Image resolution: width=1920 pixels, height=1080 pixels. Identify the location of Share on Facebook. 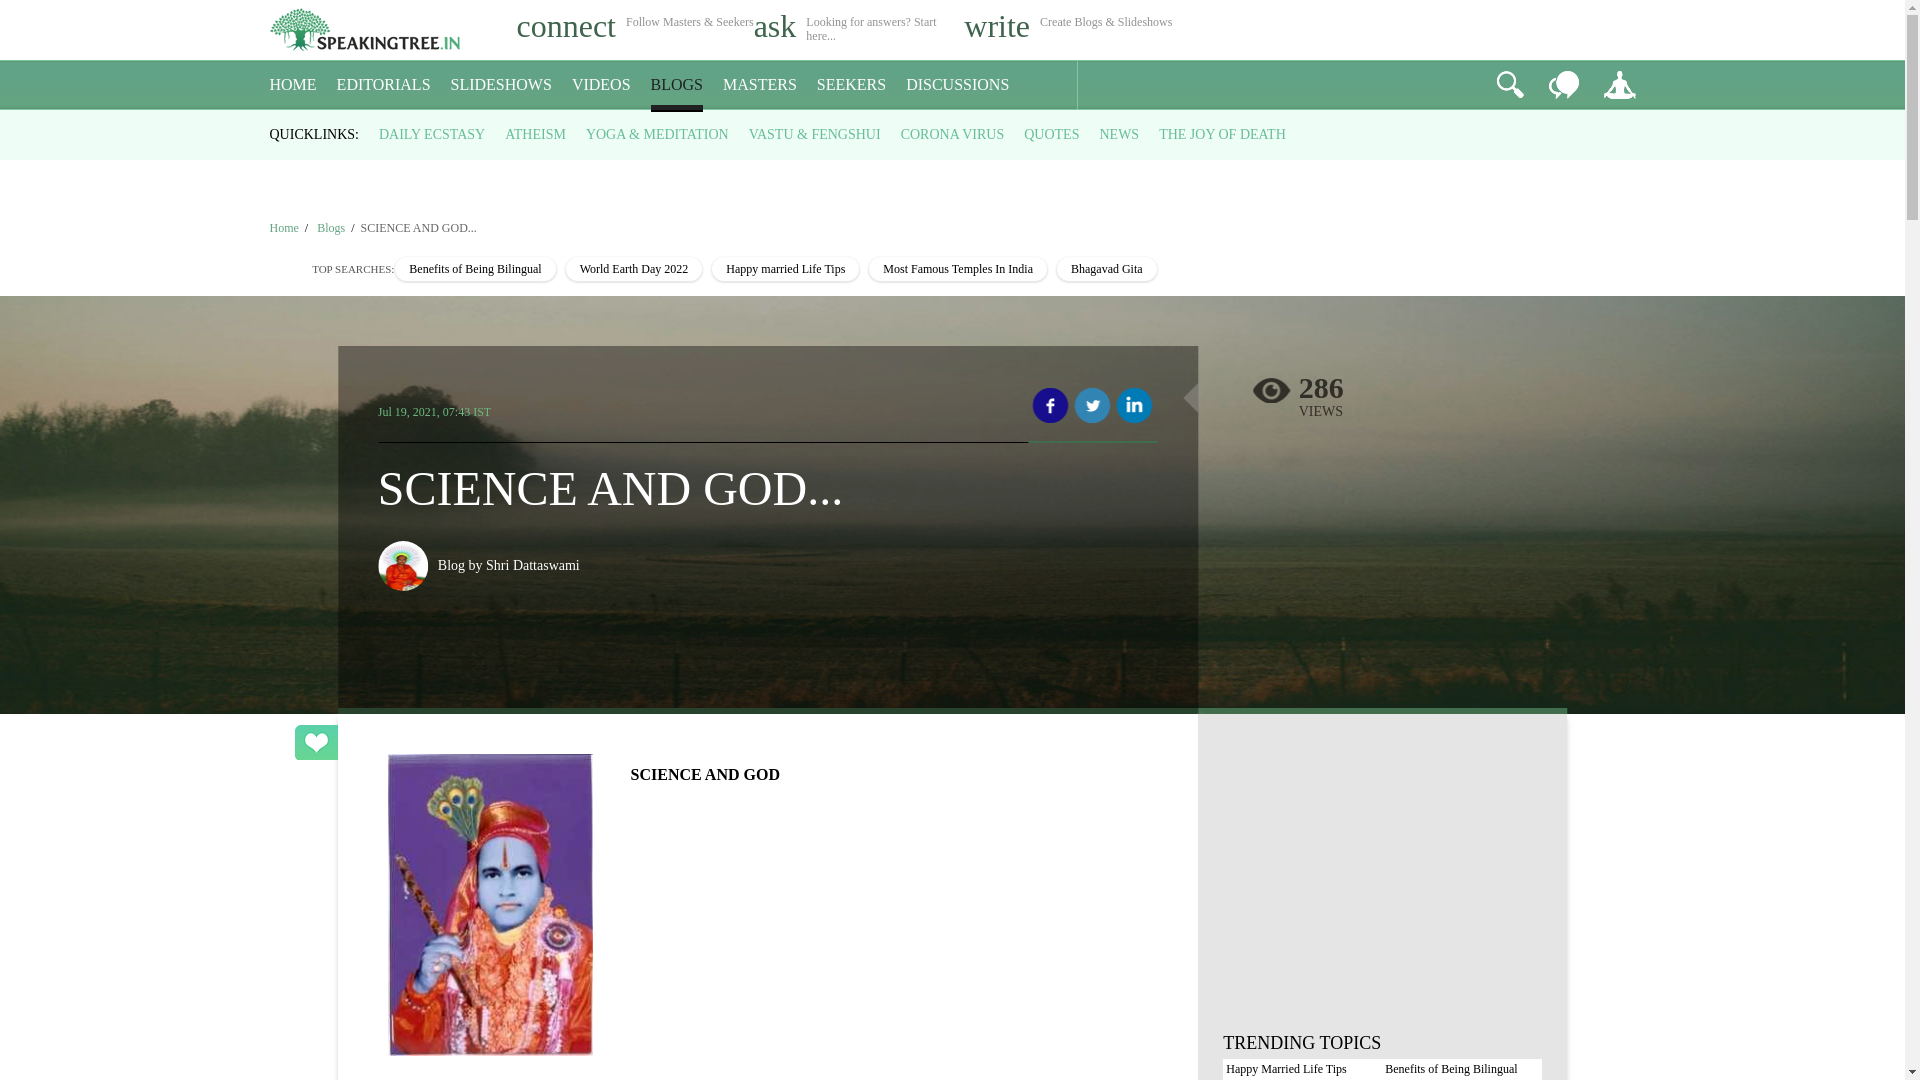
(1050, 406).